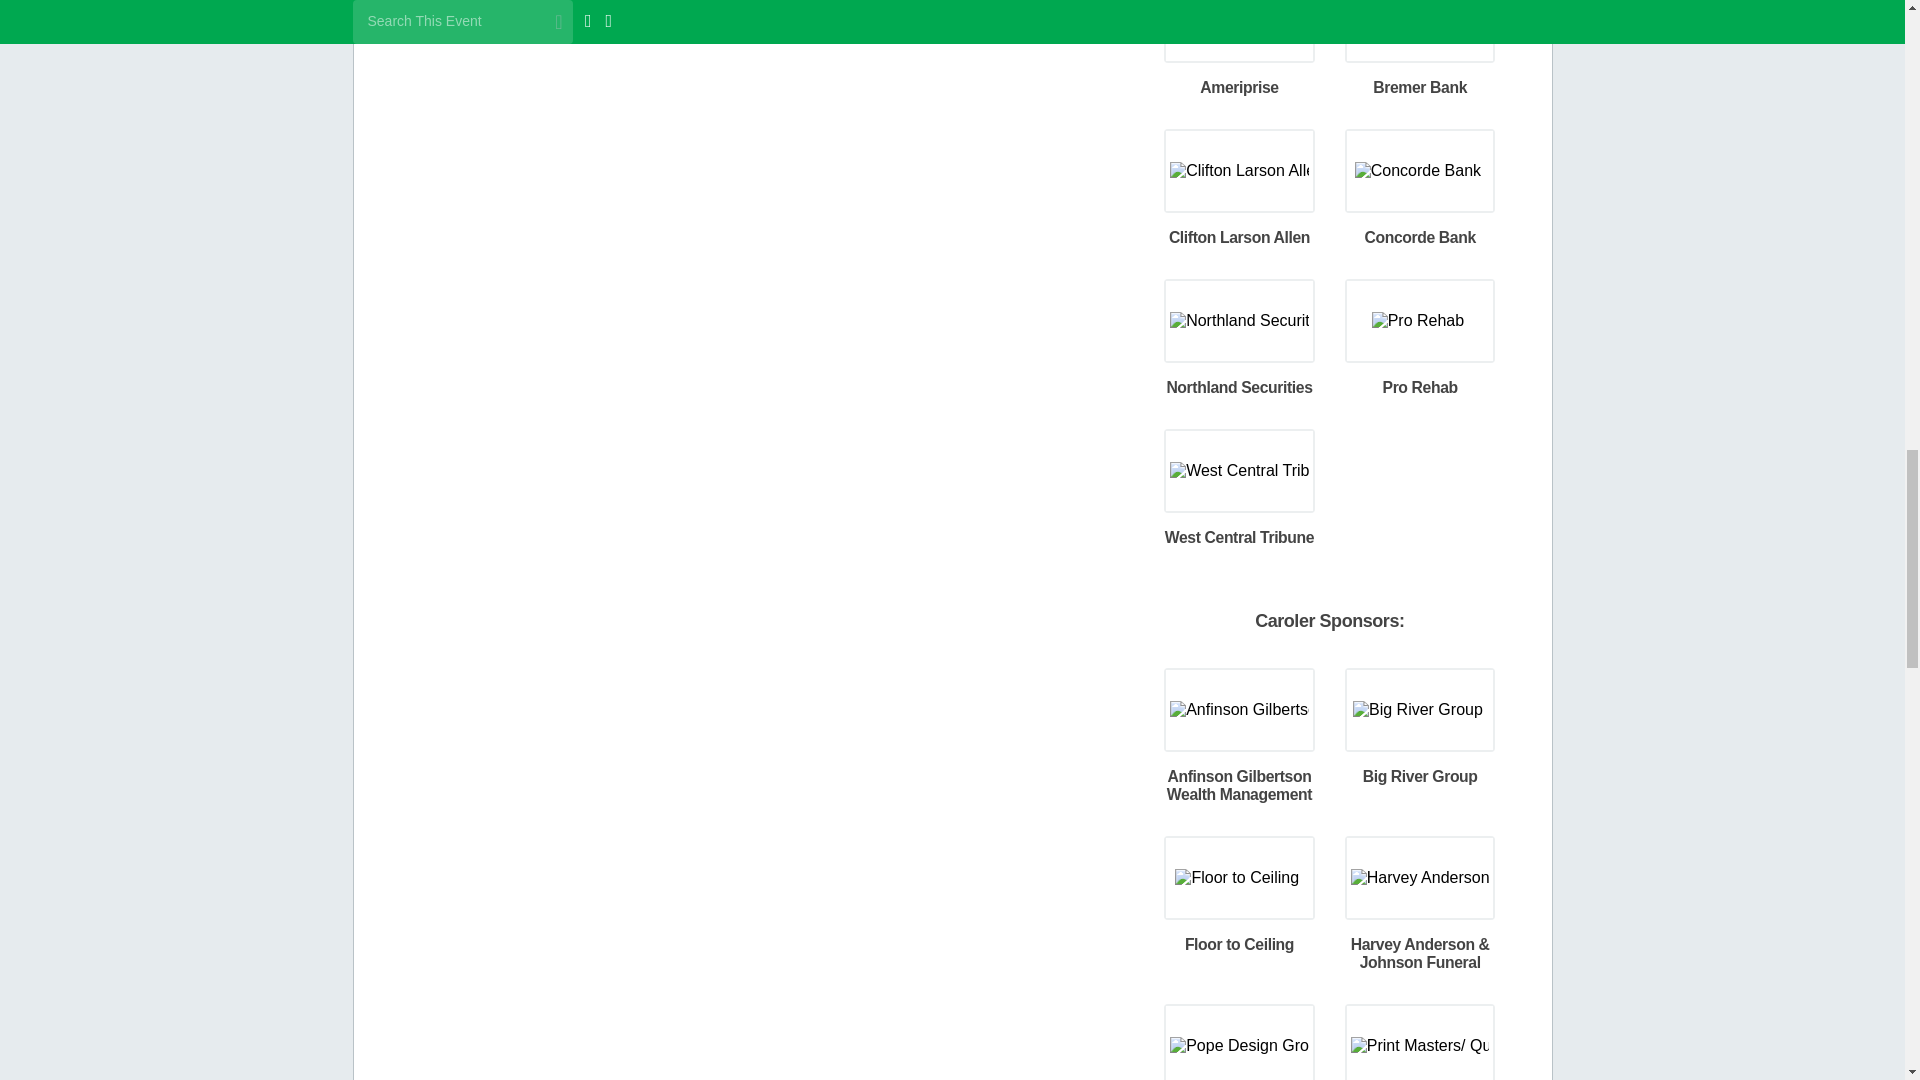 The width and height of the screenshot is (1920, 1080). Describe the element at coordinates (1241, 470) in the screenshot. I see `West Central Tribune` at that location.